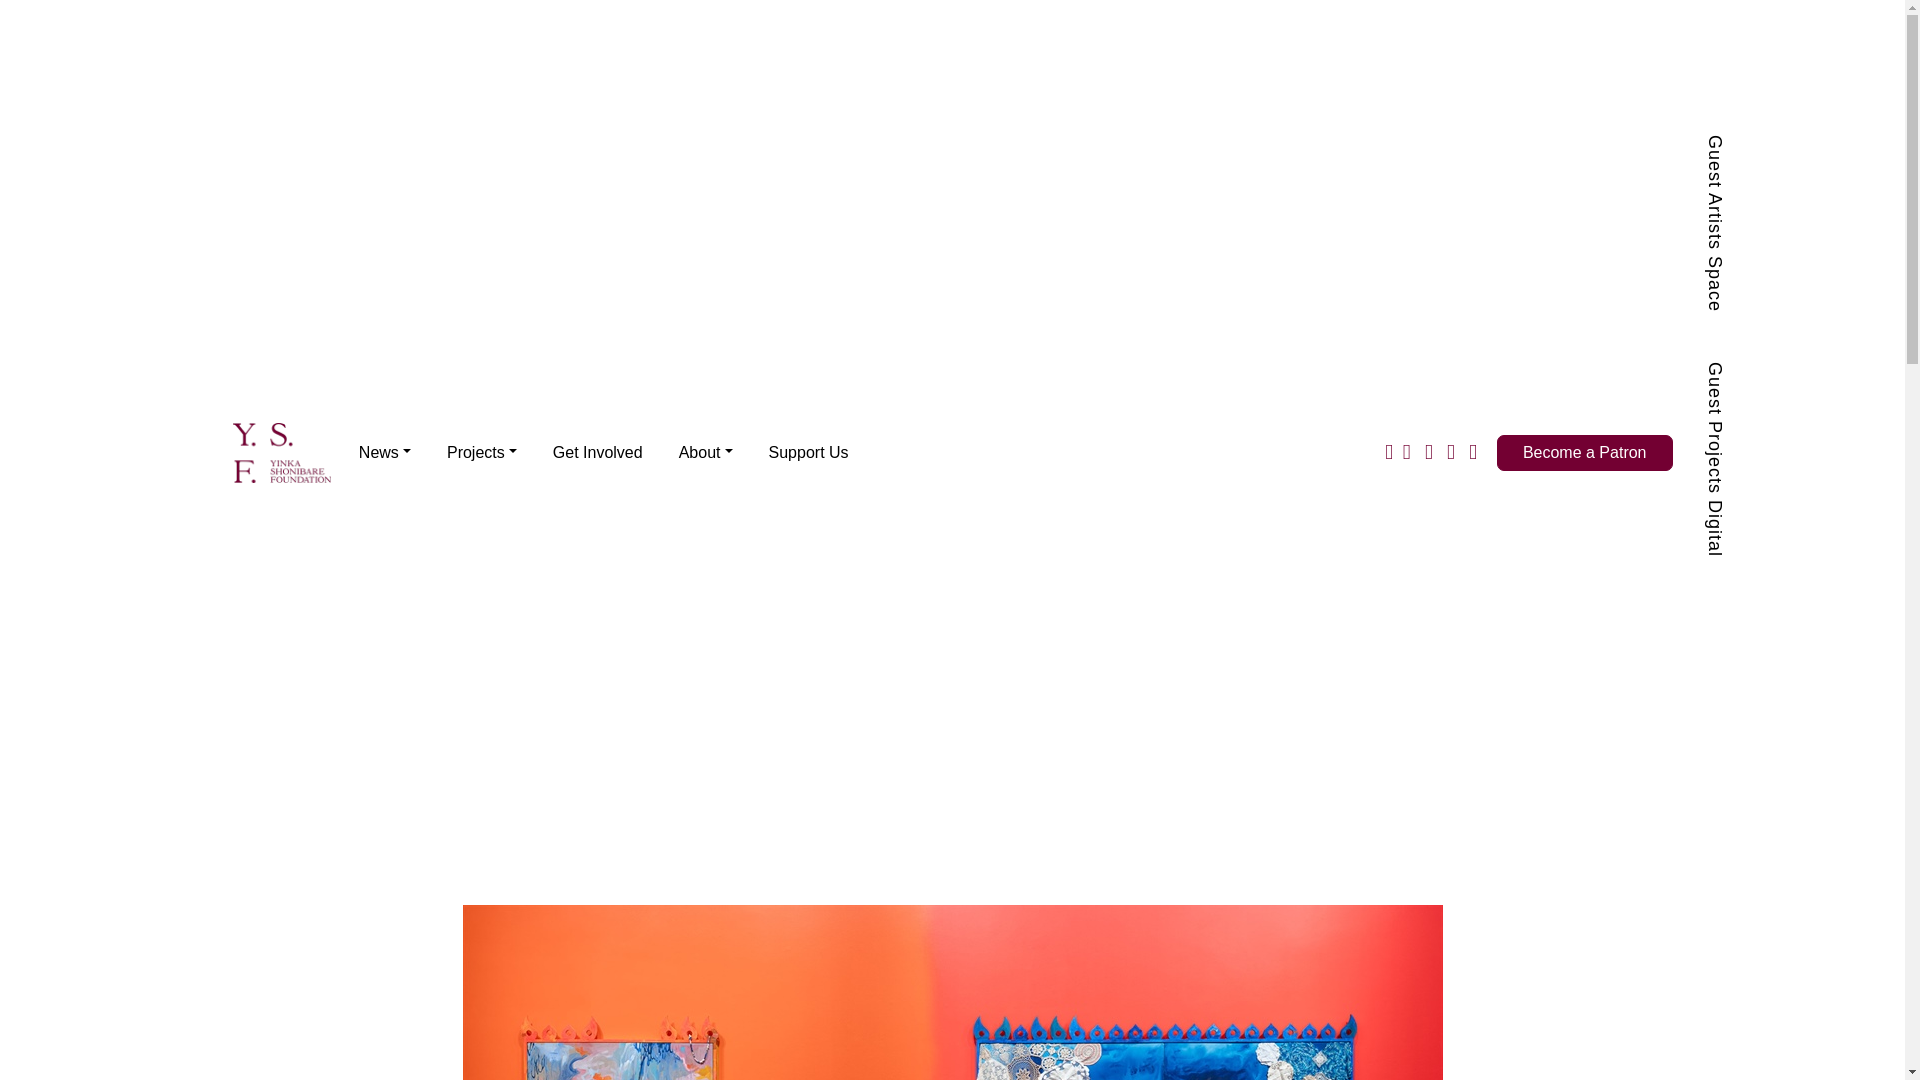 The width and height of the screenshot is (1920, 1080). Describe the element at coordinates (706, 452) in the screenshot. I see `About` at that location.